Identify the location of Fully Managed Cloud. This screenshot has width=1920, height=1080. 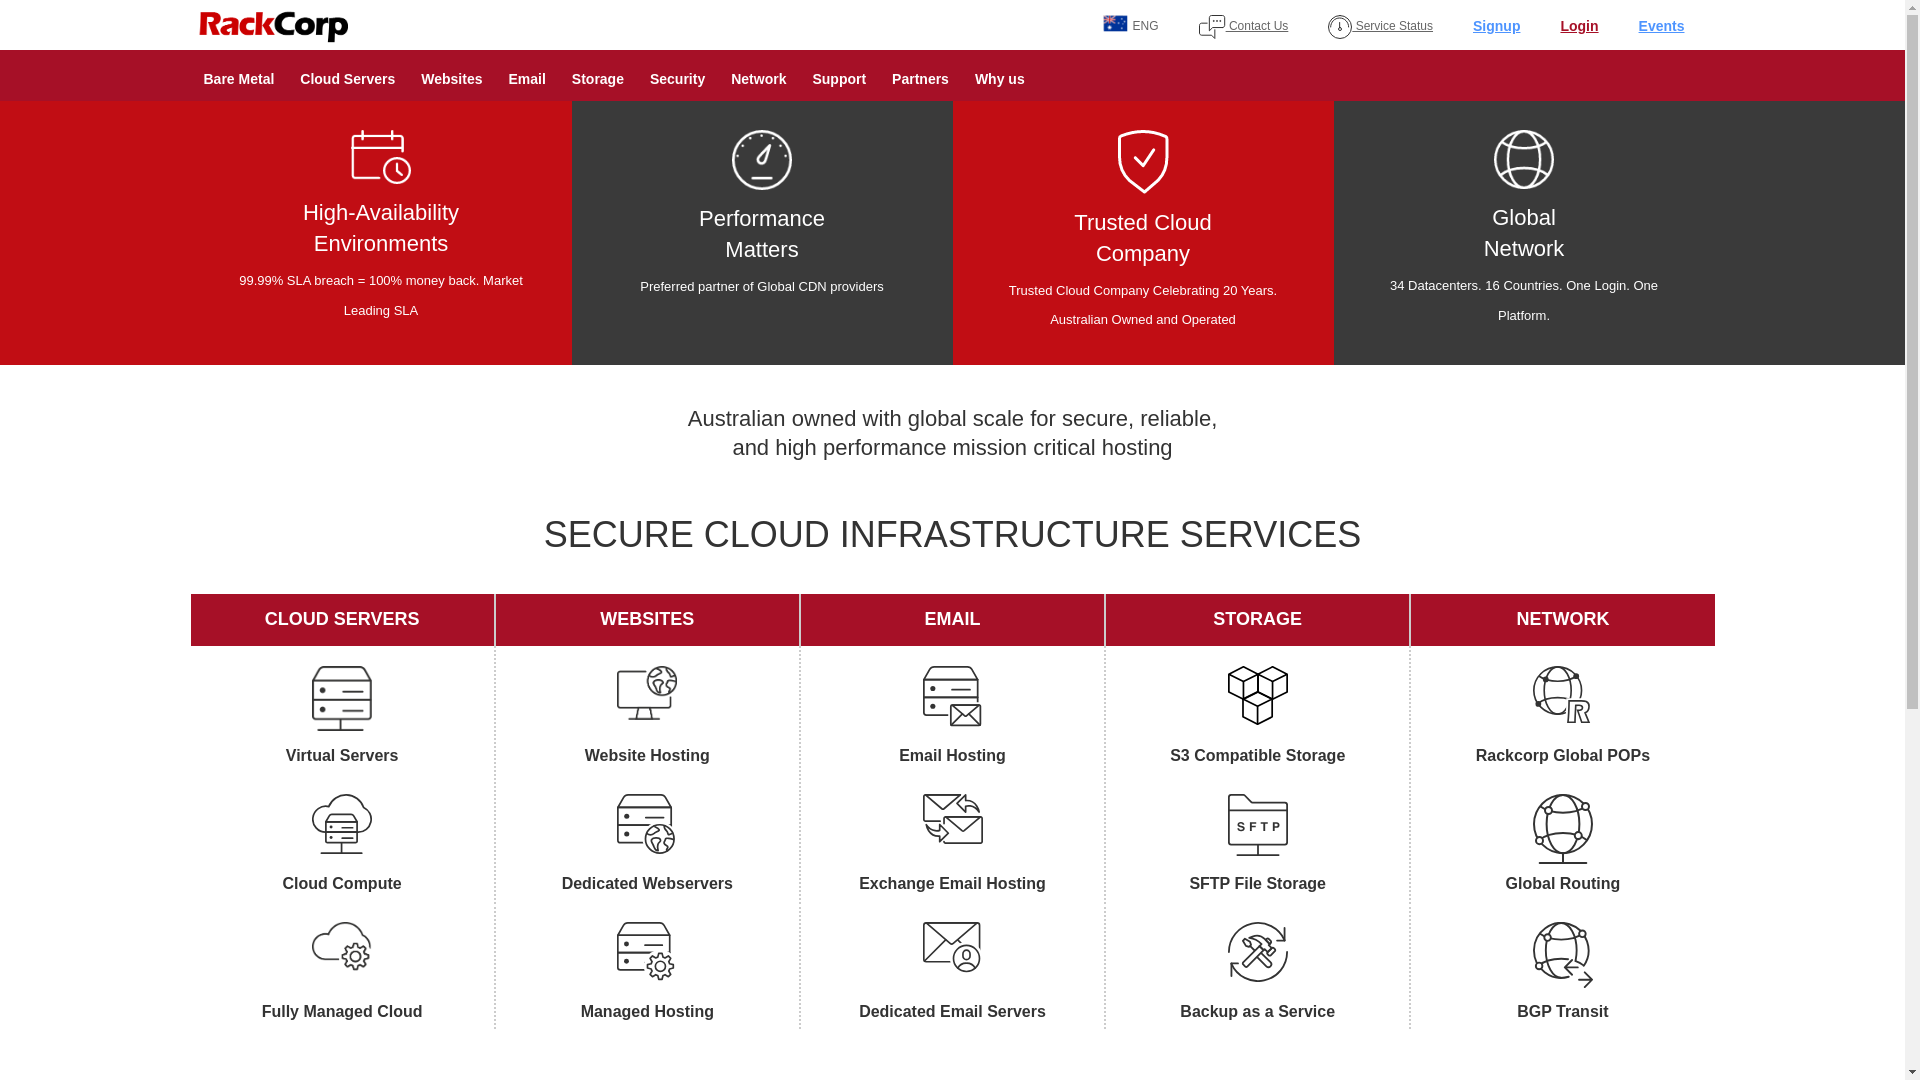
(342, 972).